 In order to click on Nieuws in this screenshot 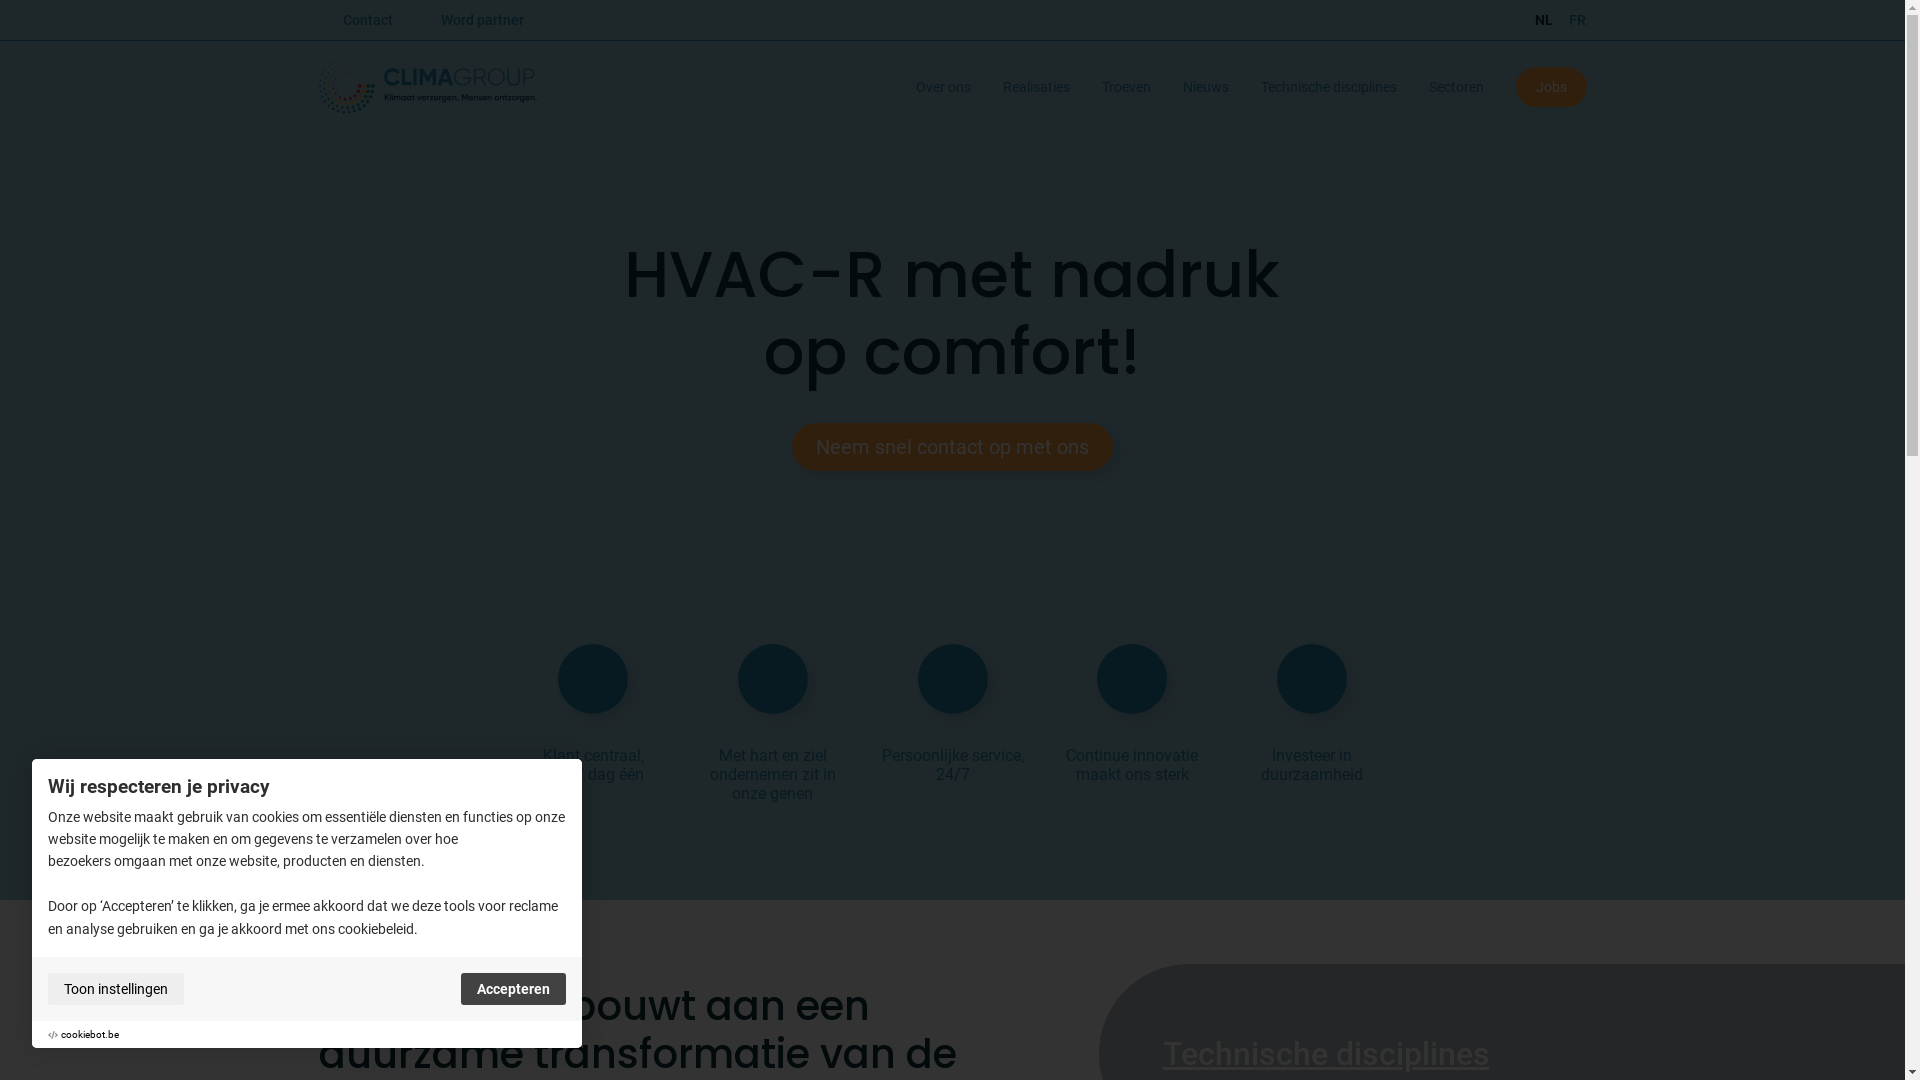, I will do `click(1205, 87)`.